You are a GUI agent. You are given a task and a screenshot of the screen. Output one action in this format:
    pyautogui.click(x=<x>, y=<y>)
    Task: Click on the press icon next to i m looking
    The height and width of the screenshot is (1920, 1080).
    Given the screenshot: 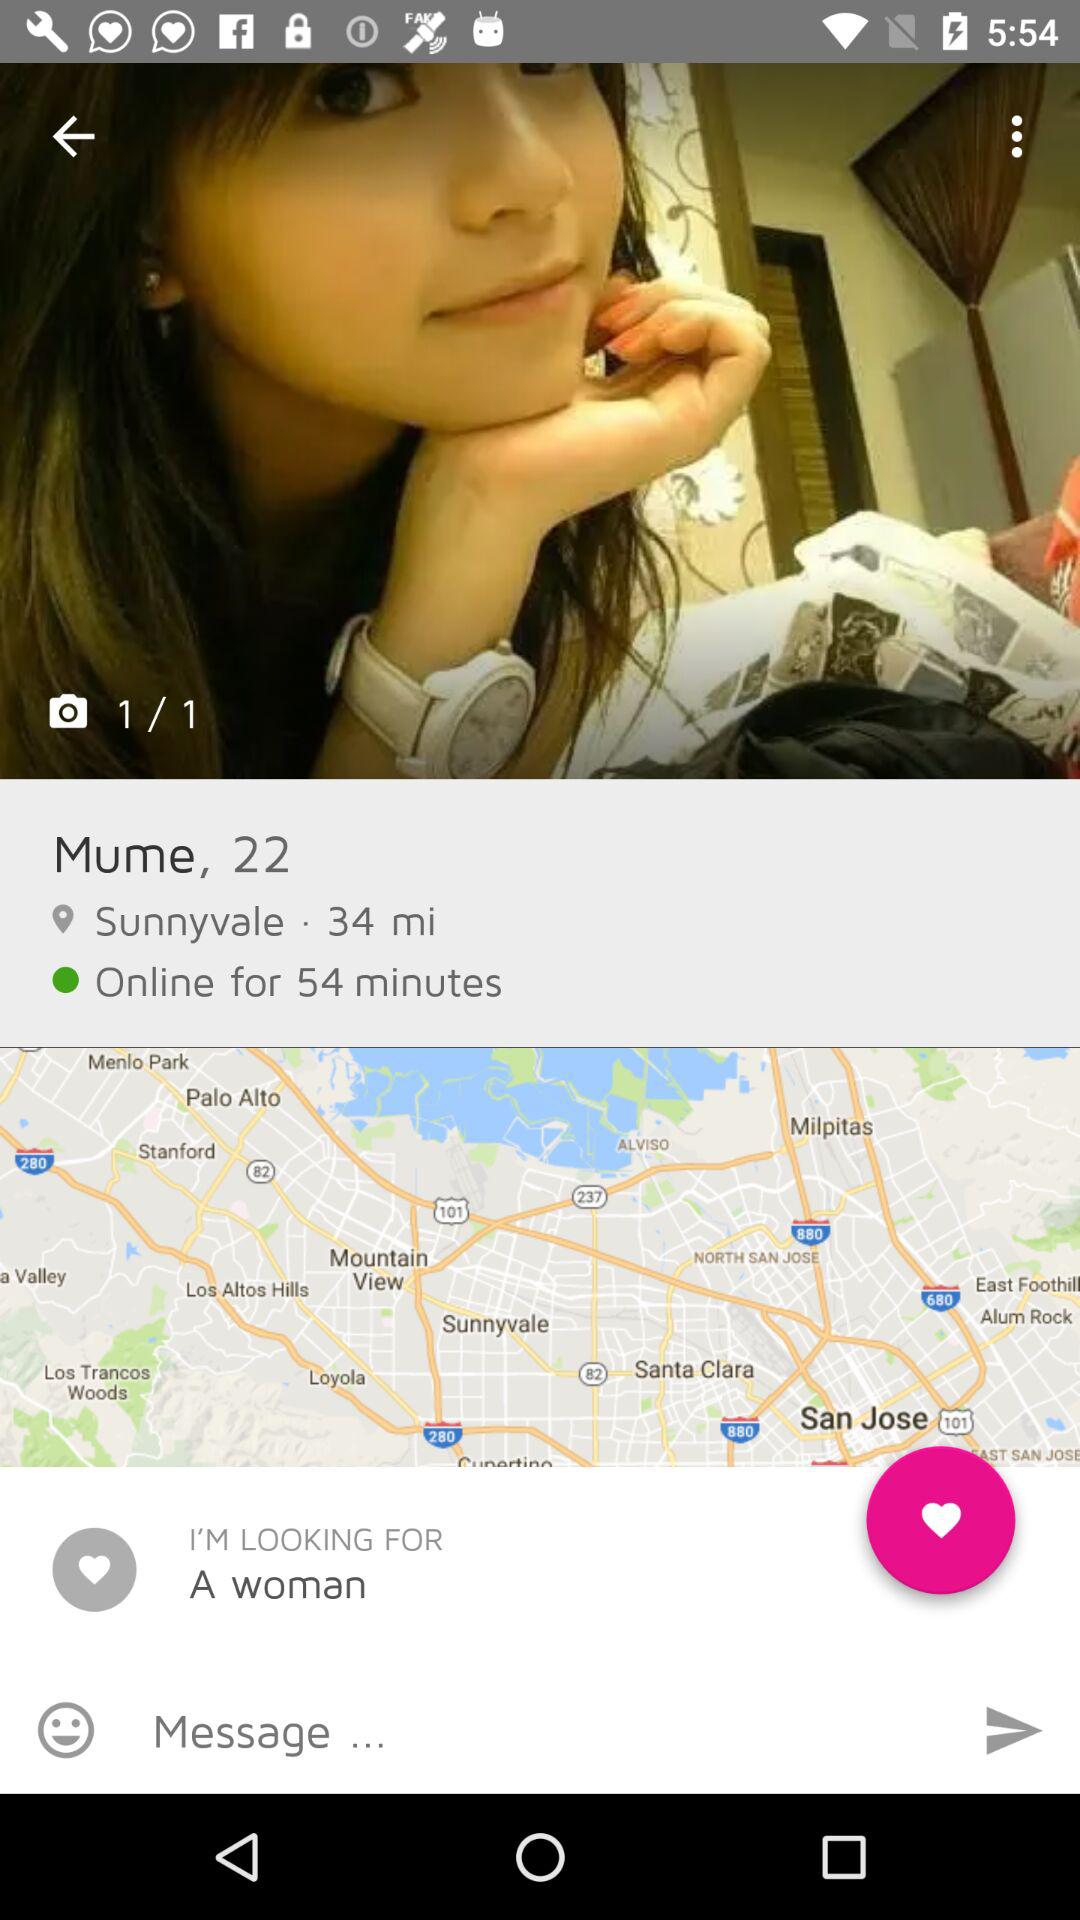 What is the action you would take?
    pyautogui.click(x=940, y=1528)
    